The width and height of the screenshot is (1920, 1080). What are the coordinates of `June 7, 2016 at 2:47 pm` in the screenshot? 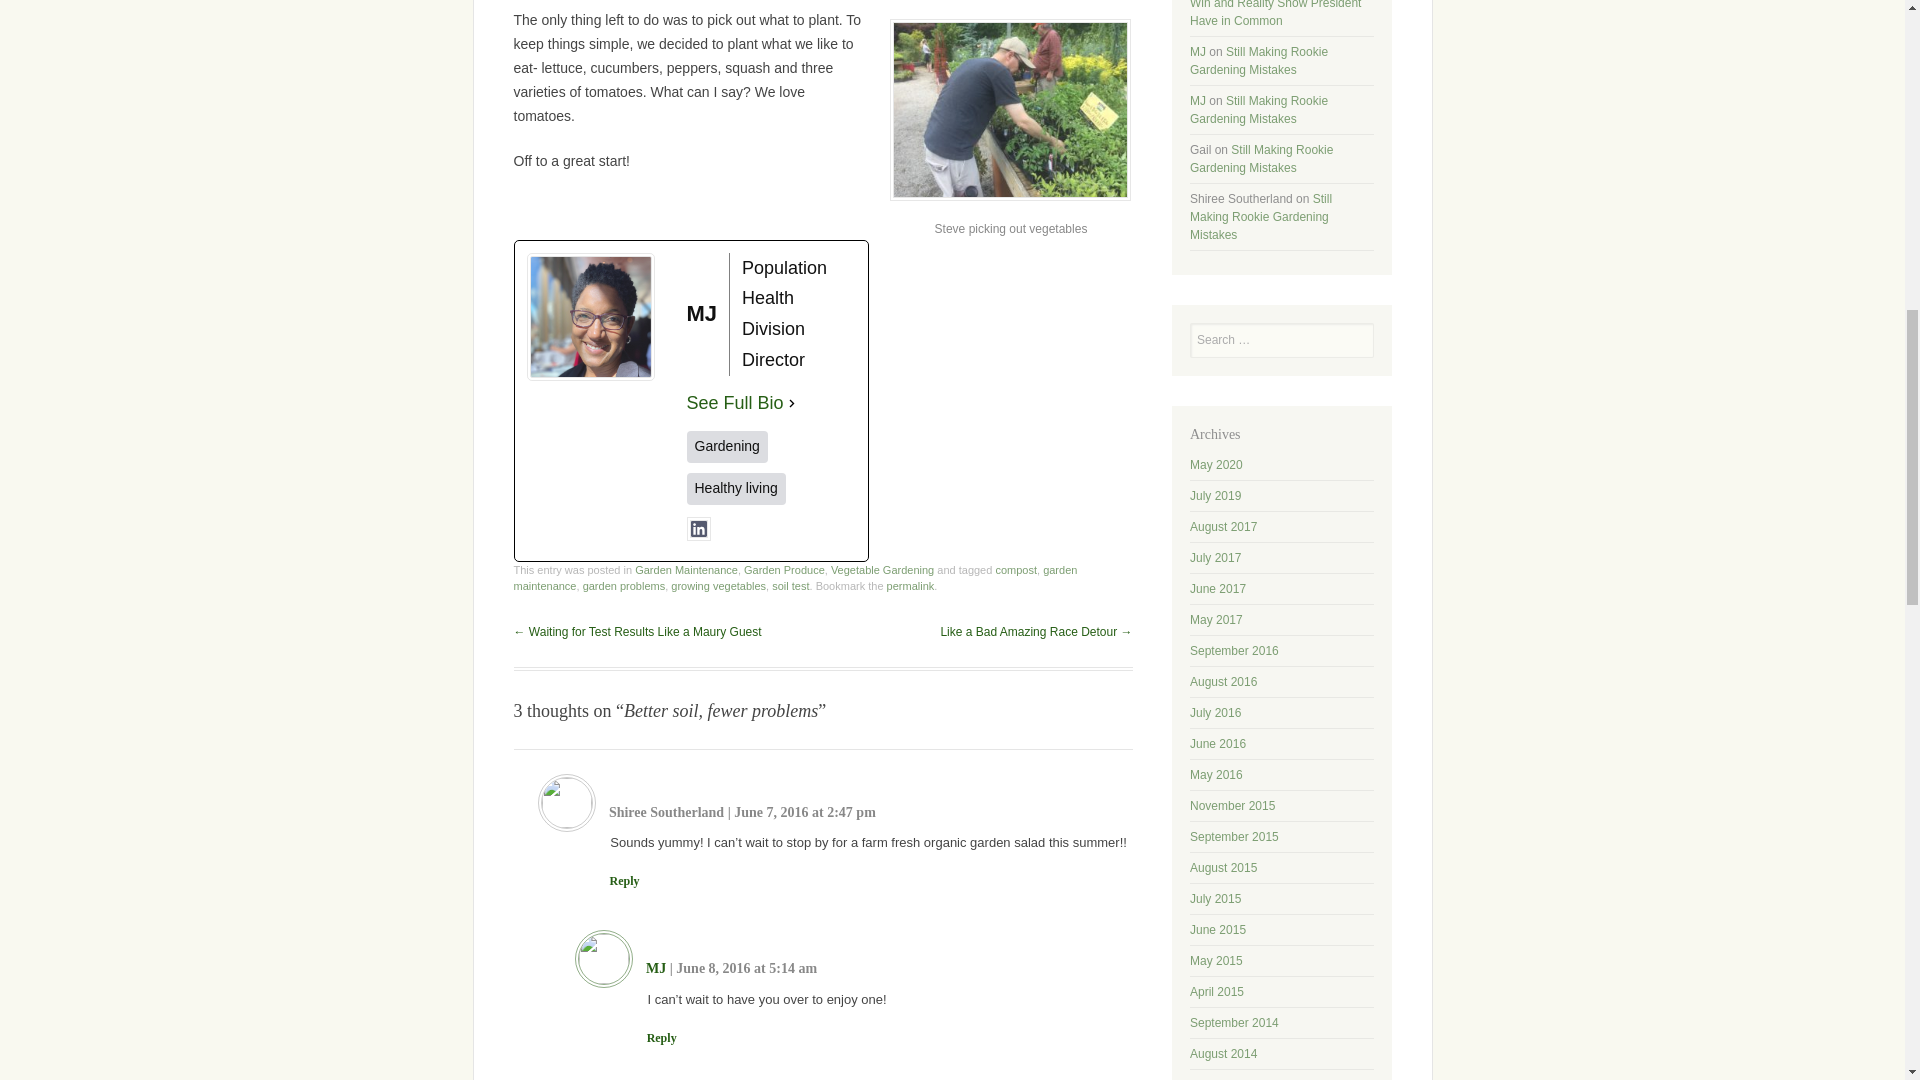 It's located at (804, 812).